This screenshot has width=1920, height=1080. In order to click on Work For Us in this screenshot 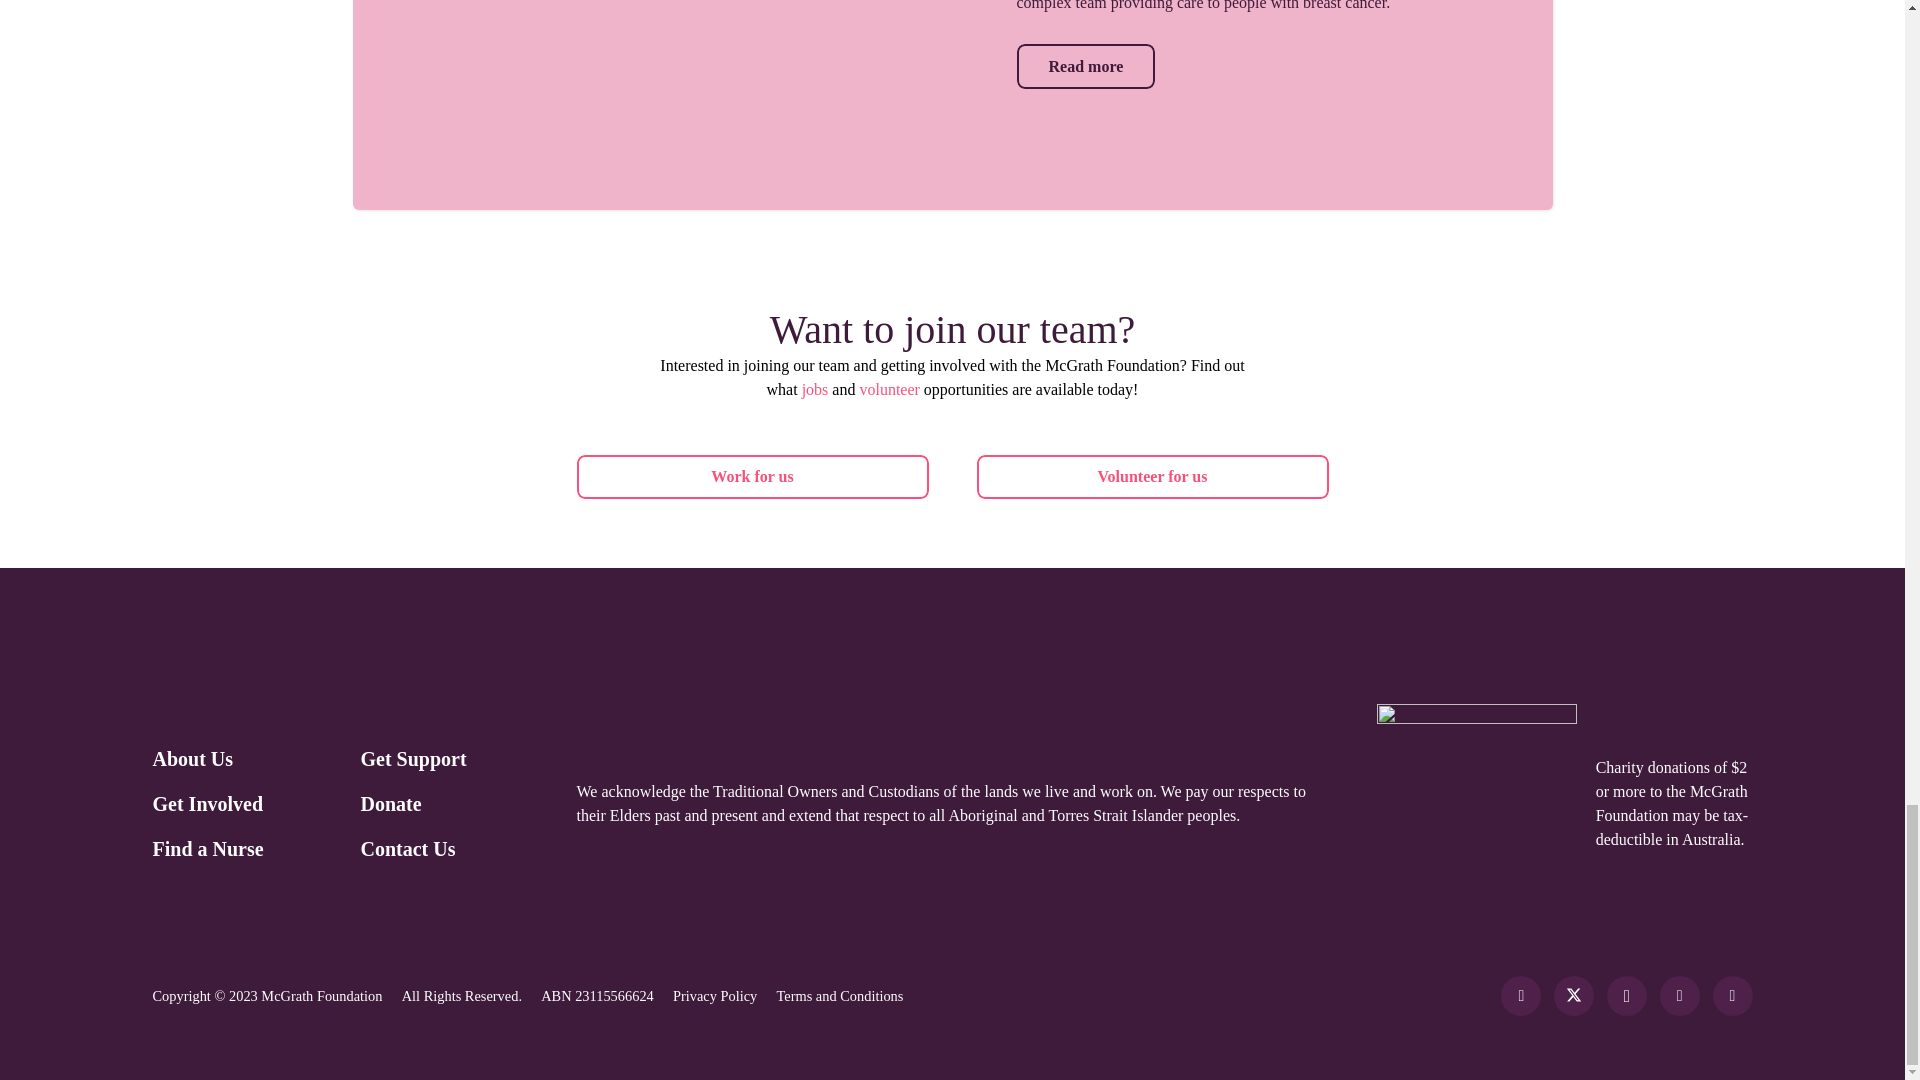, I will do `click(1152, 477)`.